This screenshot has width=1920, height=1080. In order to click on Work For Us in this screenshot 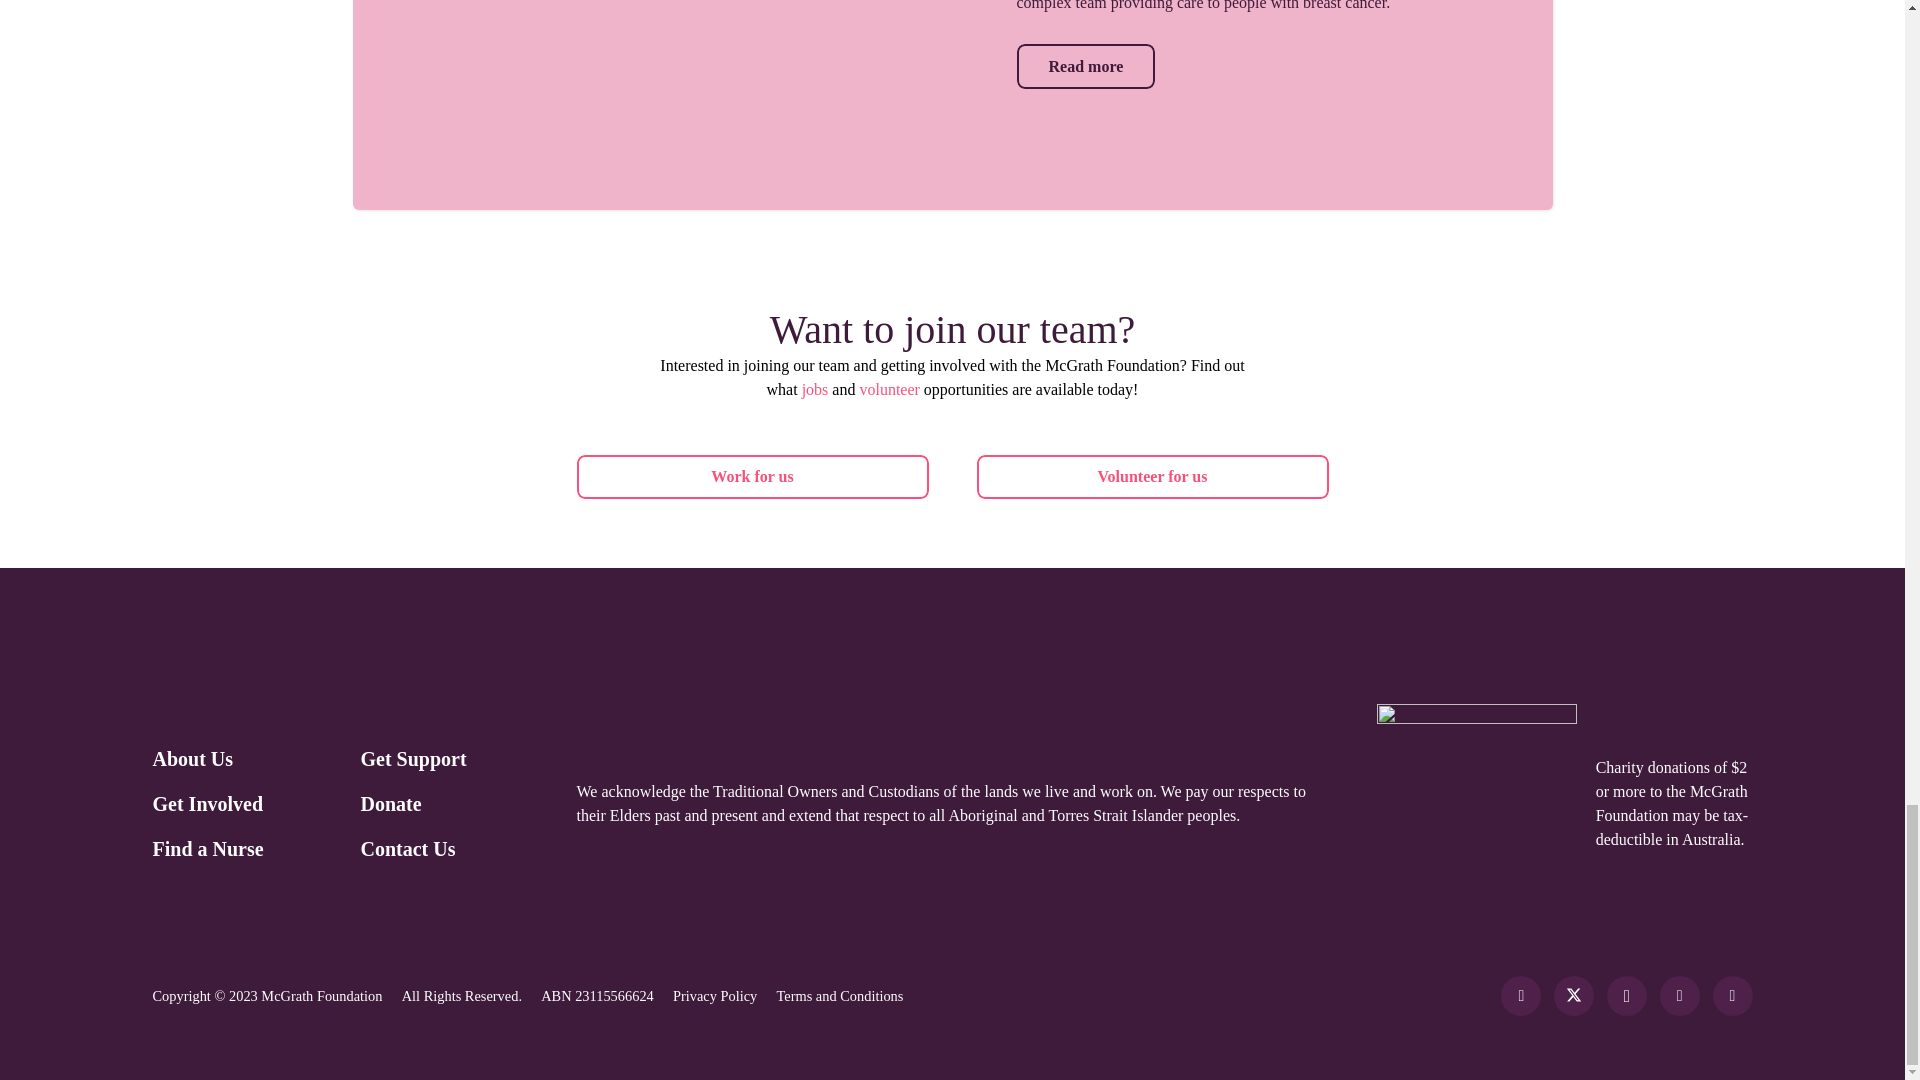, I will do `click(1152, 477)`.